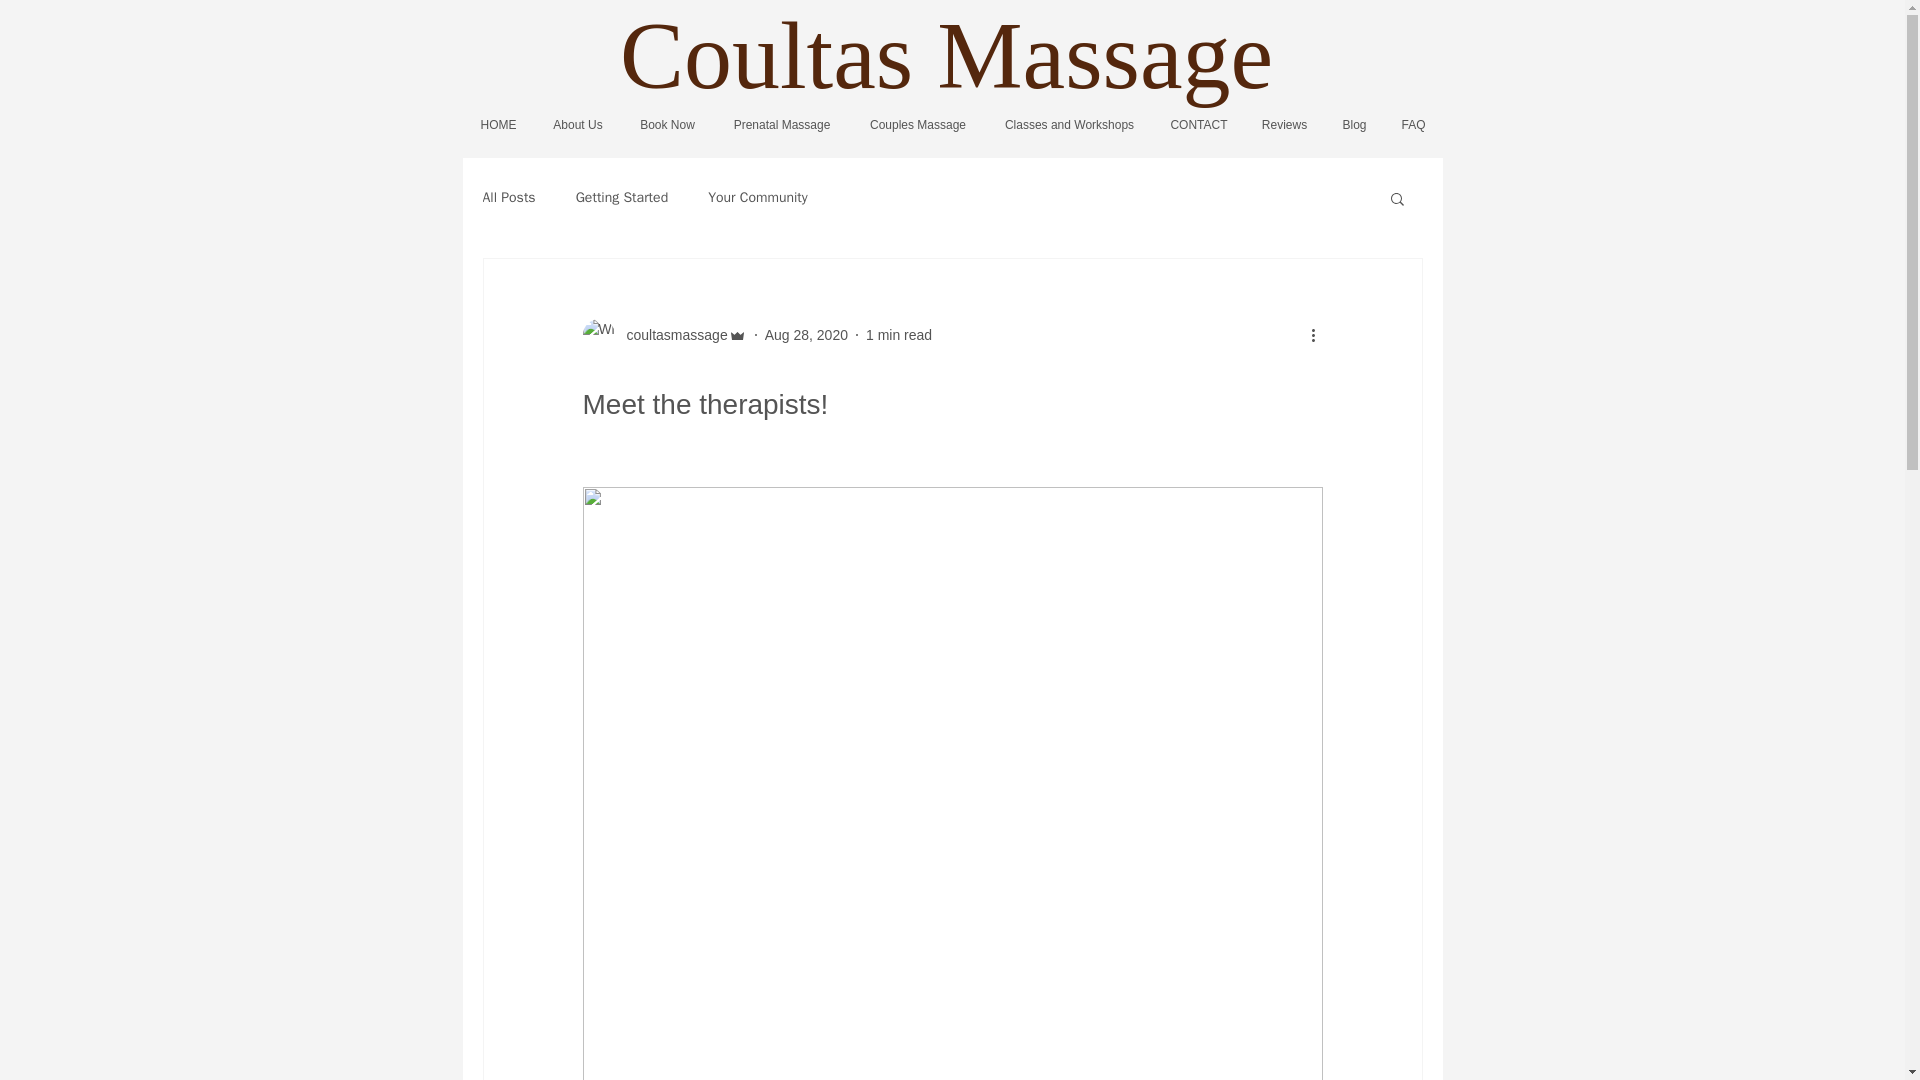  What do you see at coordinates (508, 198) in the screenshot?
I see `All Posts` at bounding box center [508, 198].